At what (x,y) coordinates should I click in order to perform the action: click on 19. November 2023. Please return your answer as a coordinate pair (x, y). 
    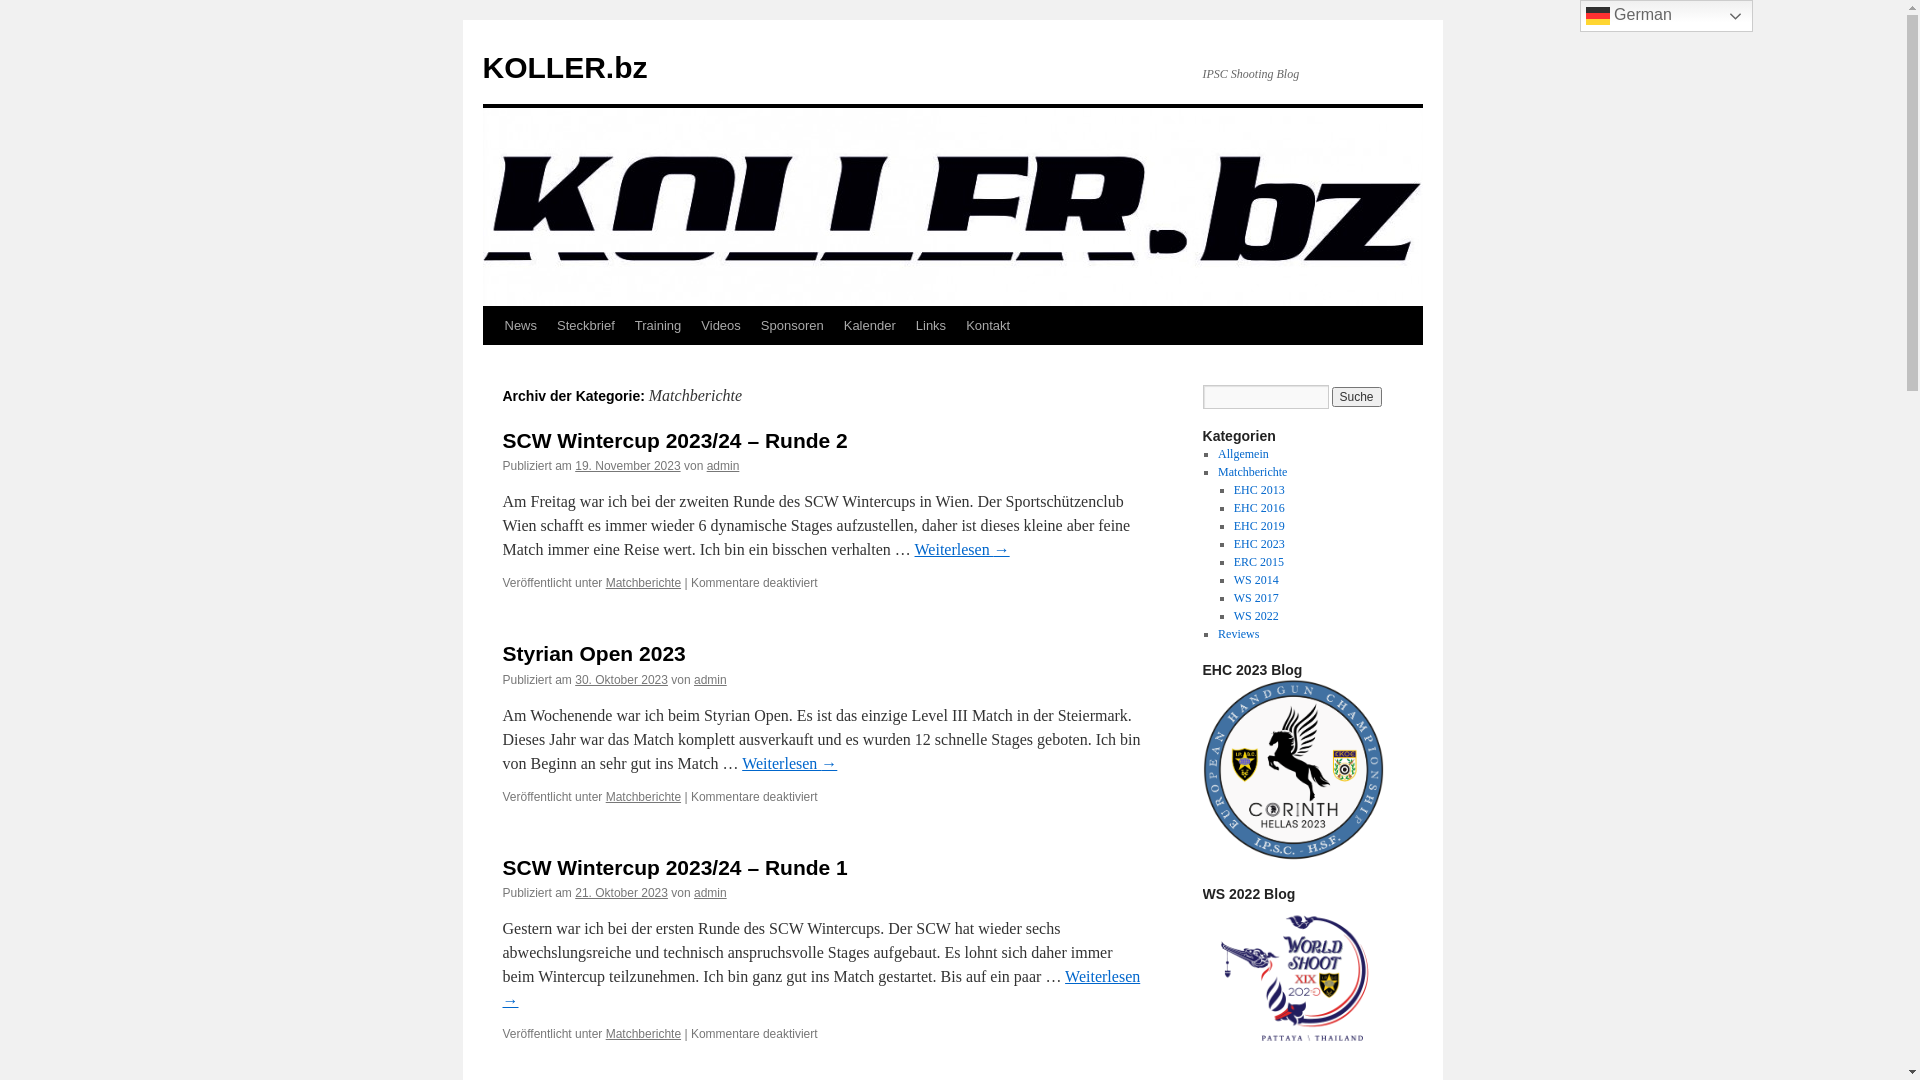
    Looking at the image, I should click on (628, 466).